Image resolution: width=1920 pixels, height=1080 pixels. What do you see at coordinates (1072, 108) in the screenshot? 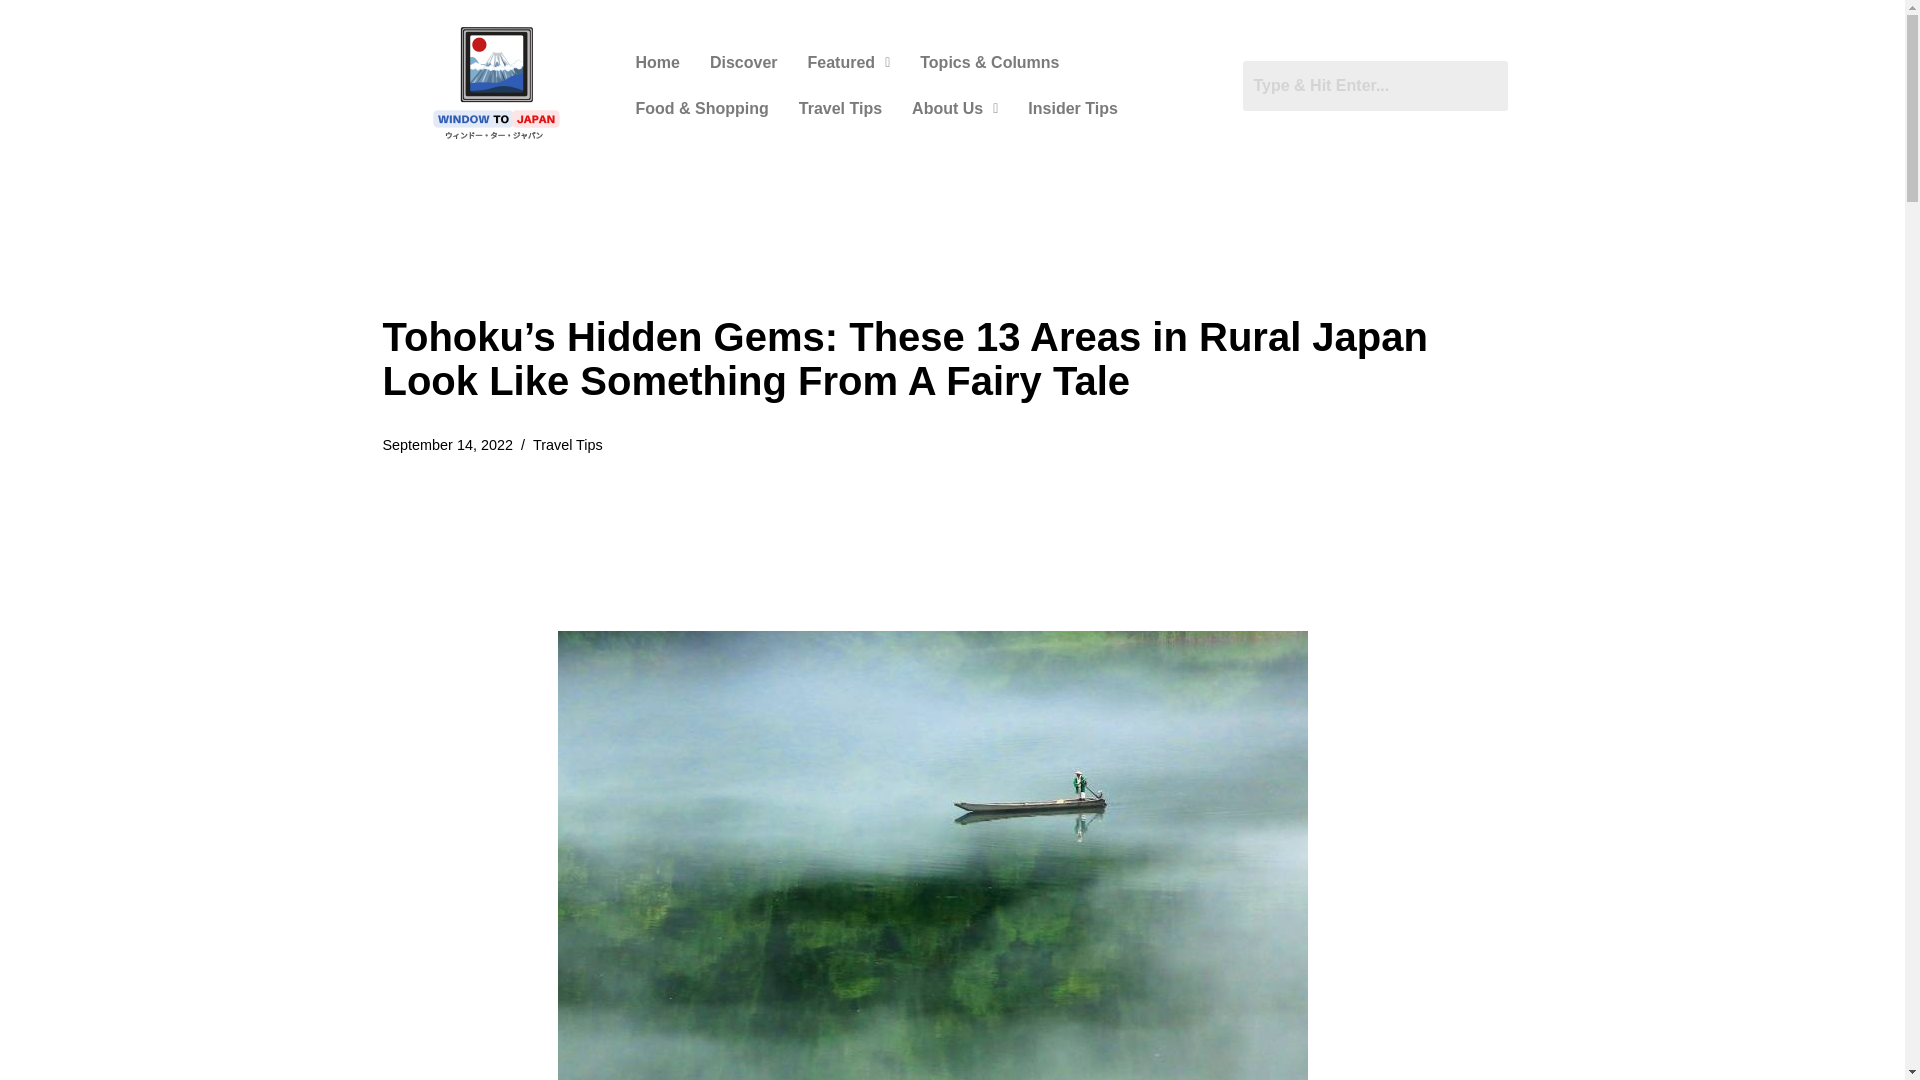
I see `Insider Tips` at bounding box center [1072, 108].